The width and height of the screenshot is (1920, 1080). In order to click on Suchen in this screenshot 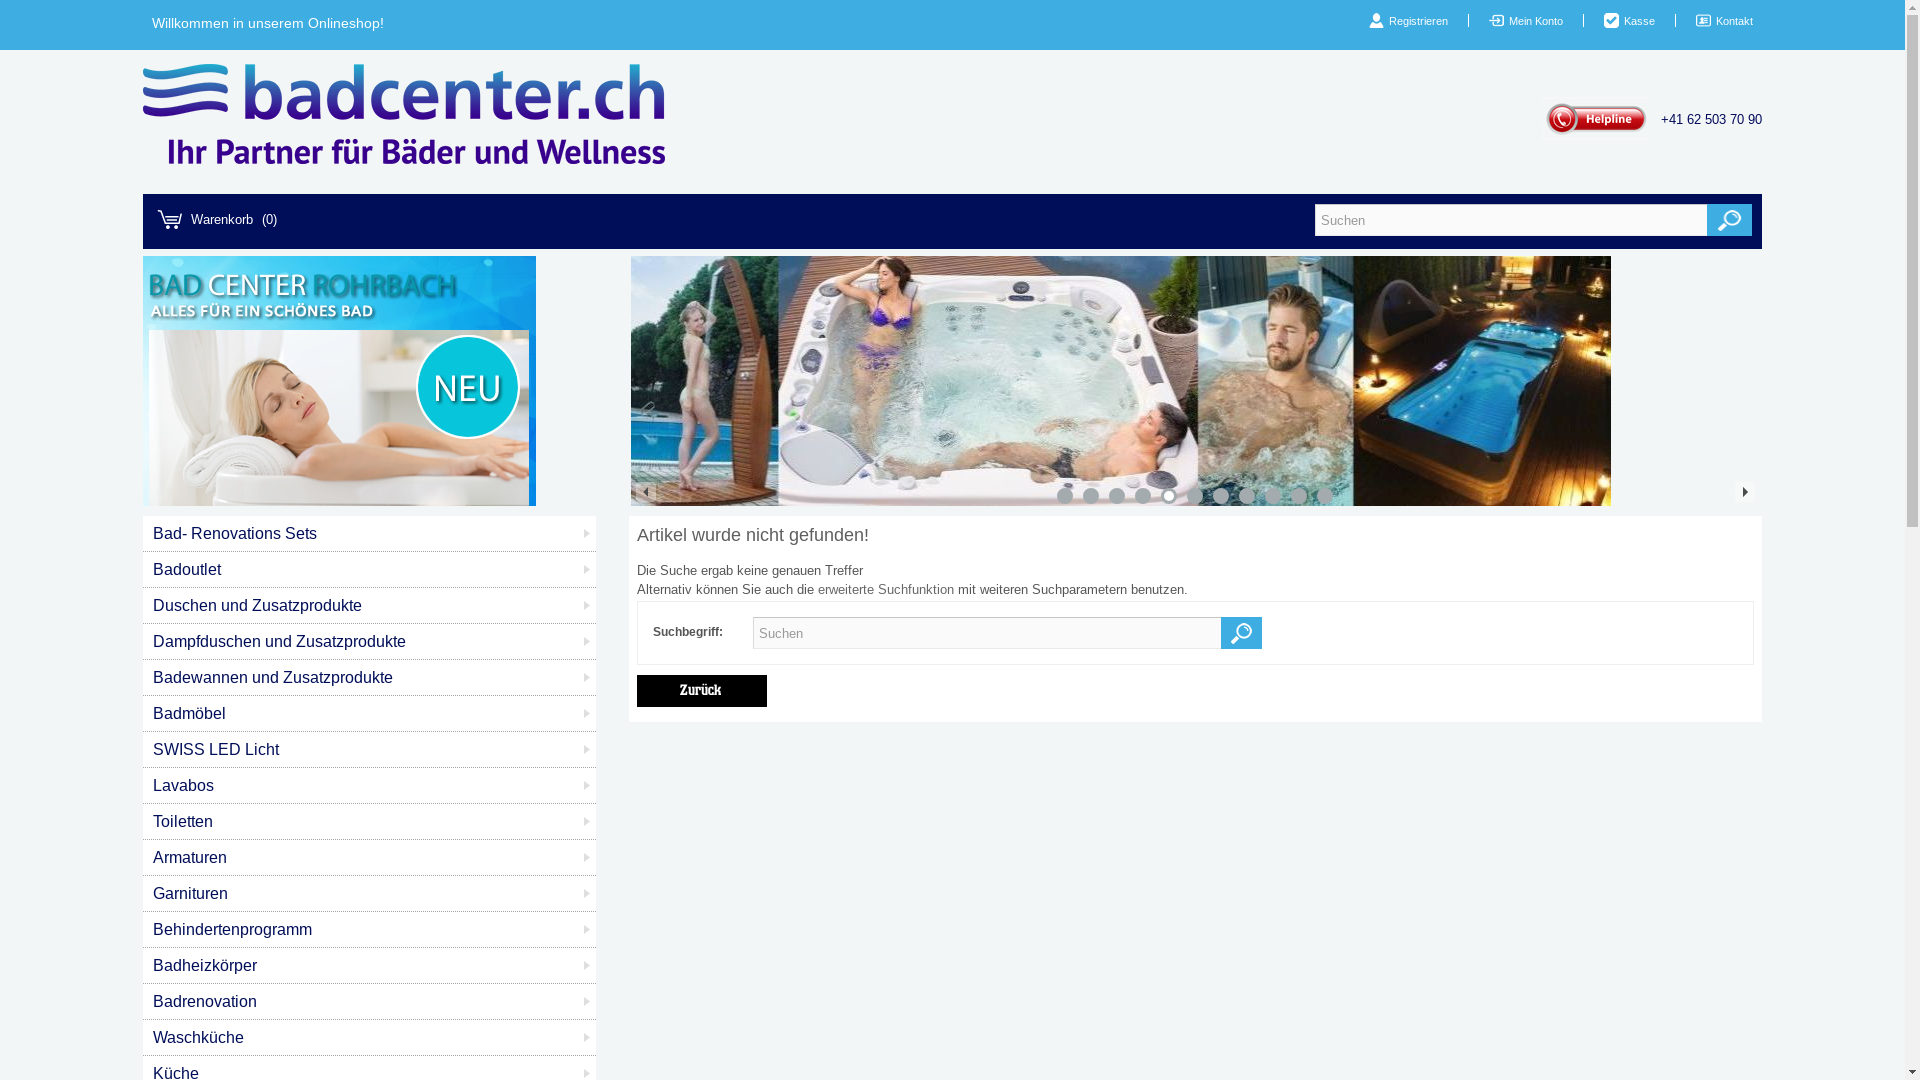, I will do `click(1242, 633)`.